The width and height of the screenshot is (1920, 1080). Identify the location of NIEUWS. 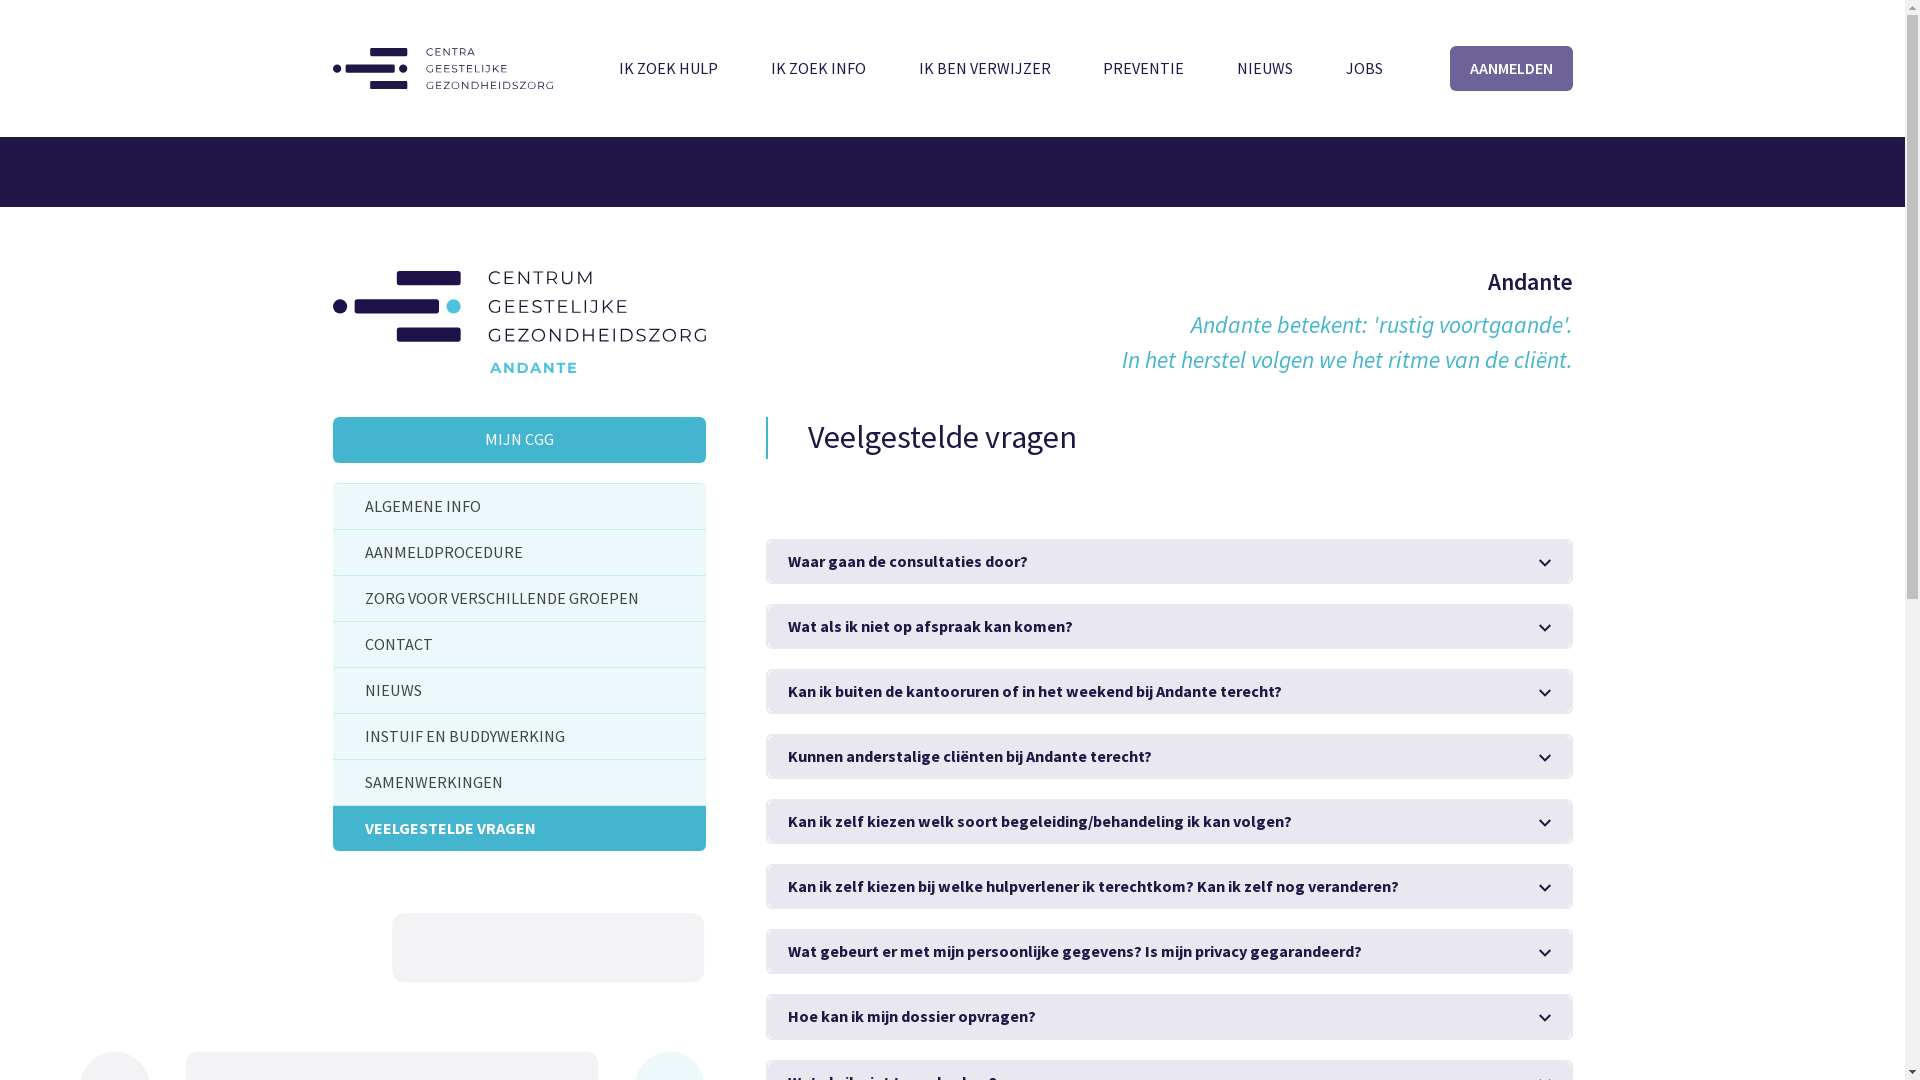
(518, 690).